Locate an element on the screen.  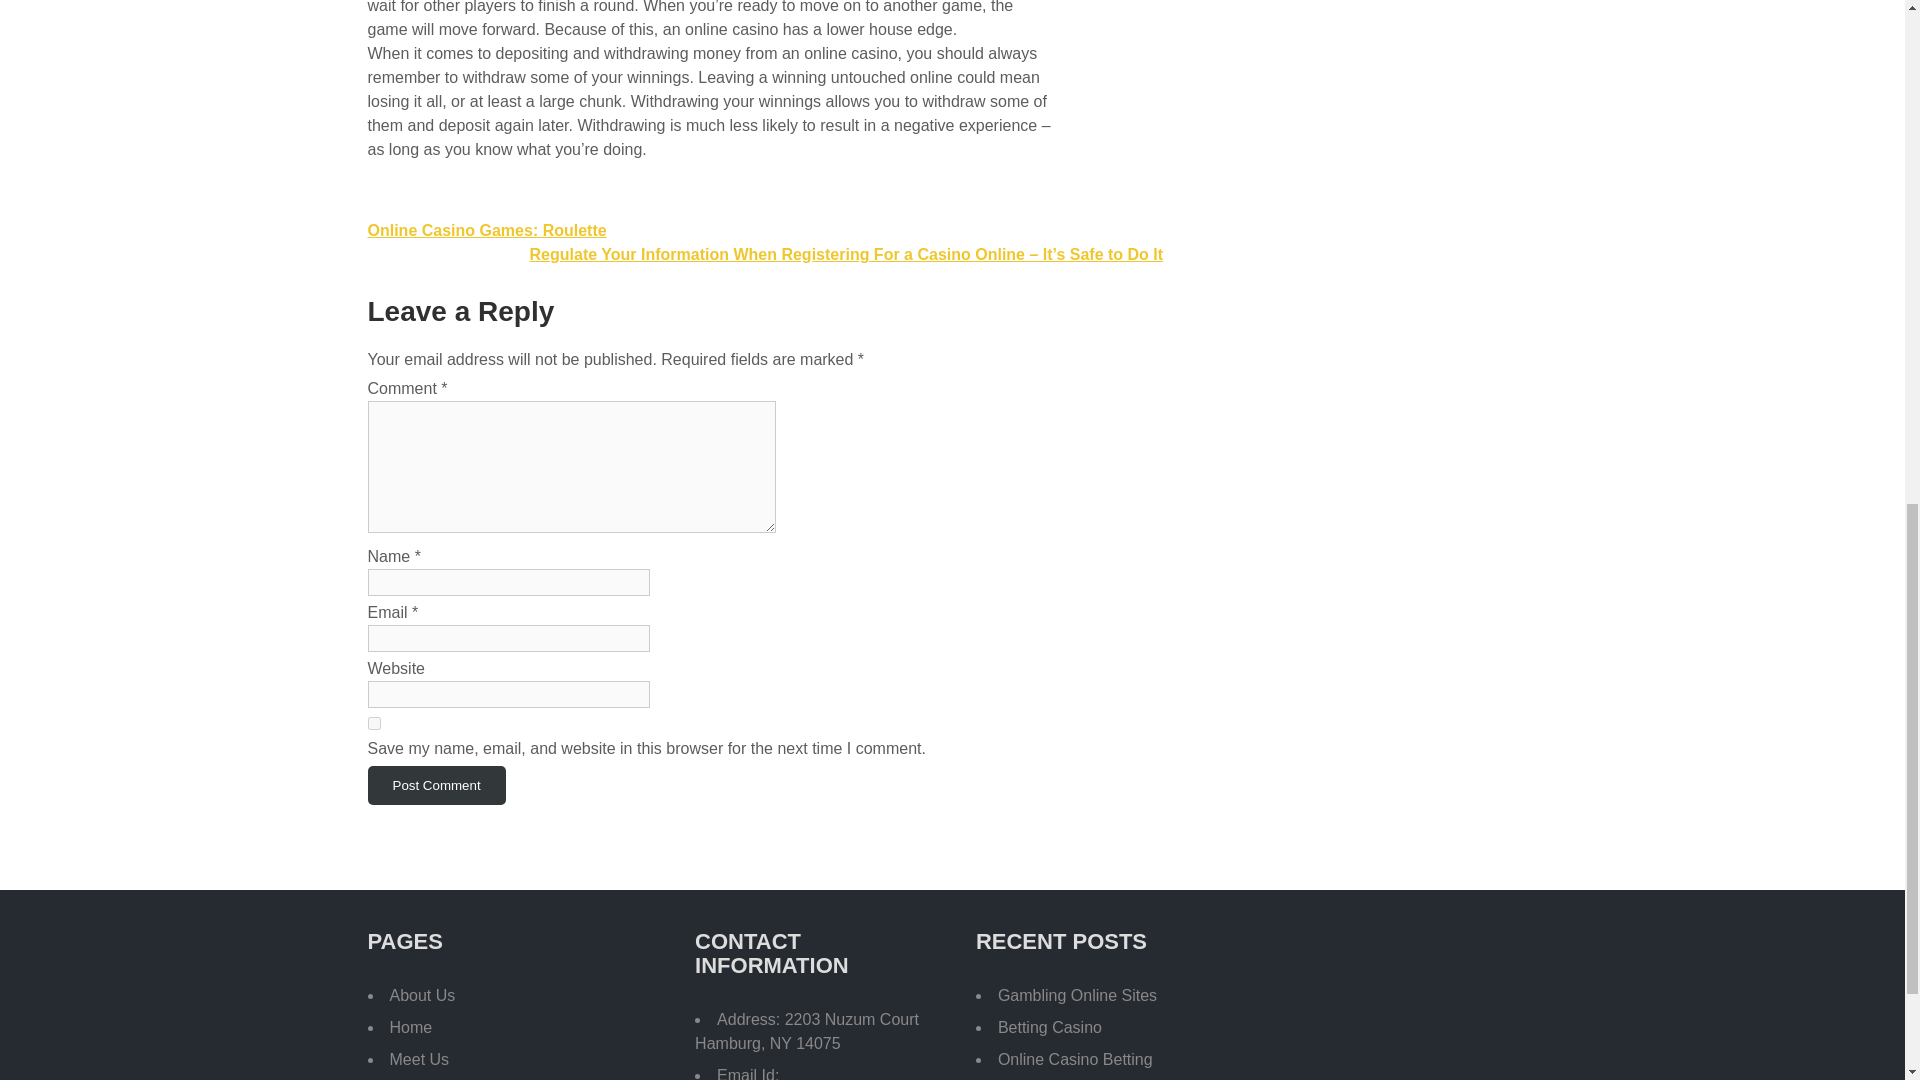
Post Comment is located at coordinates (437, 784).